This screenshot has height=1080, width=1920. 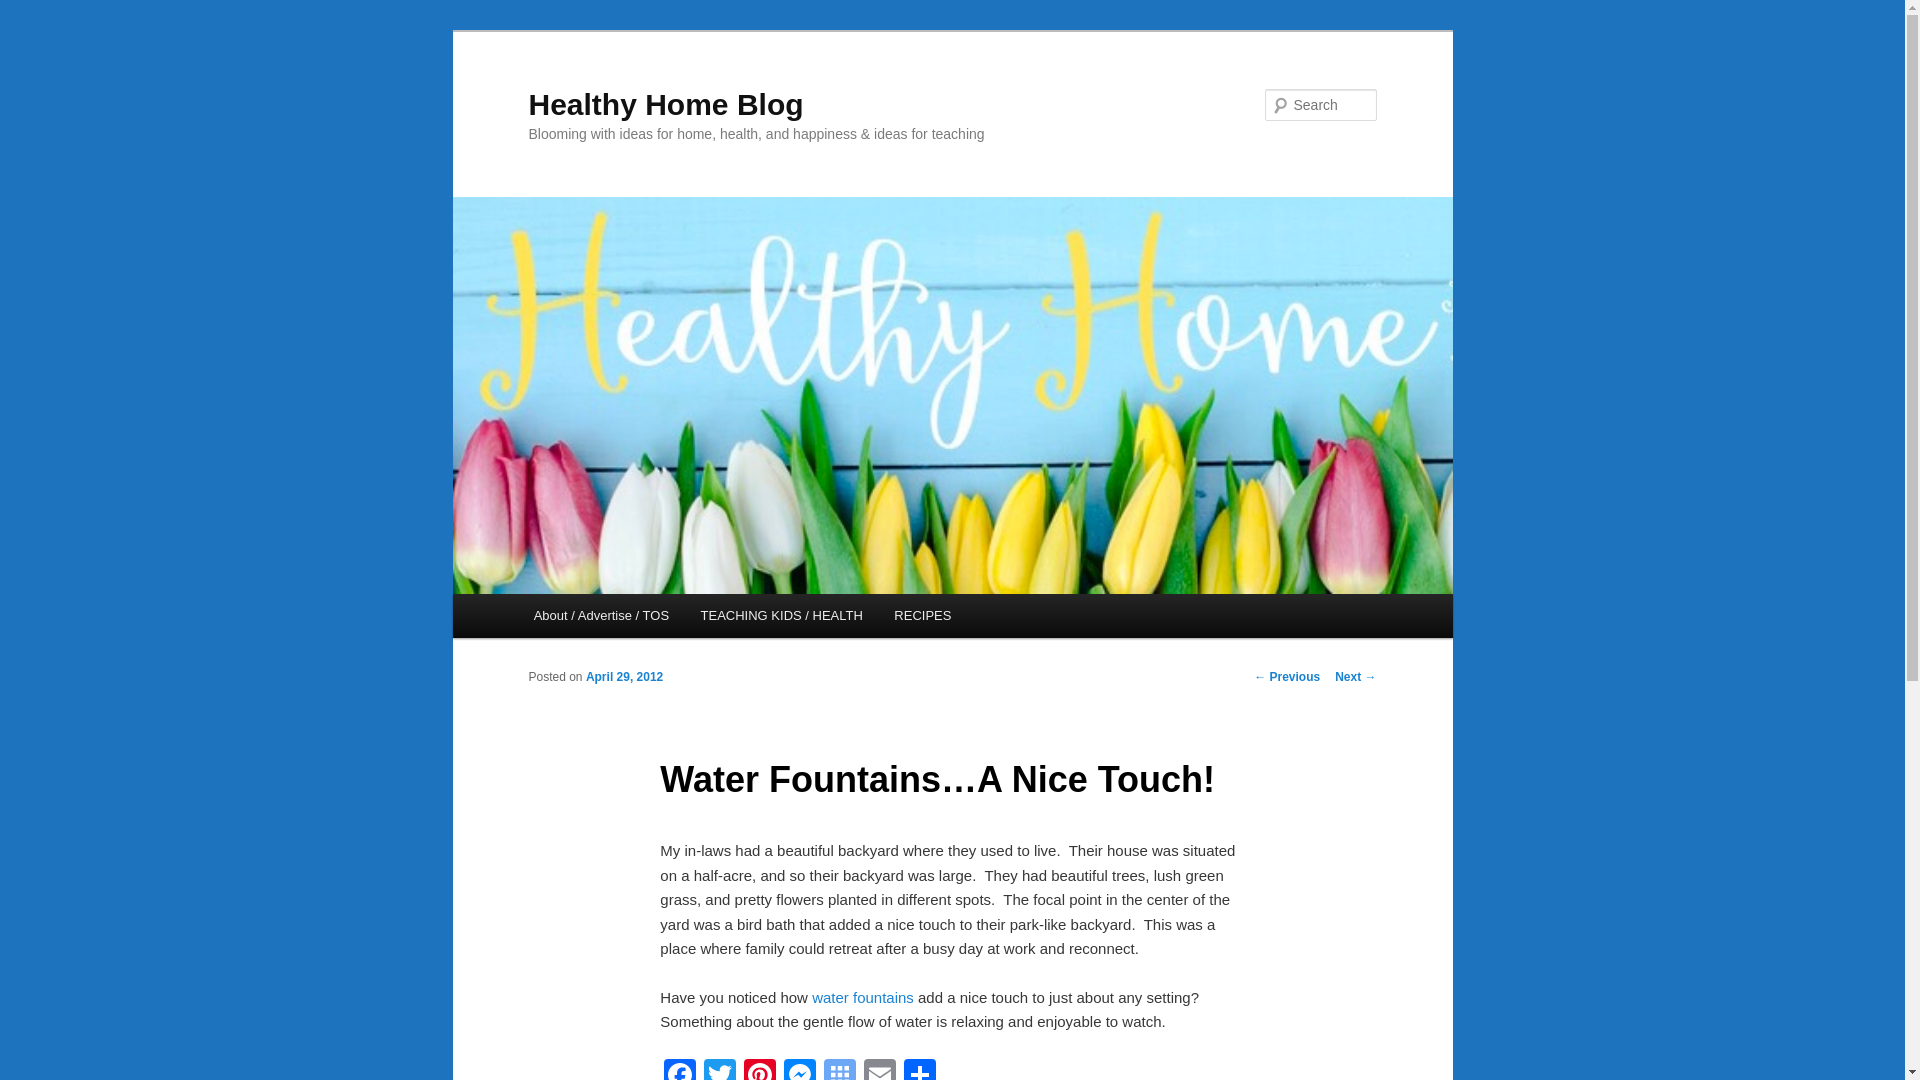 I want to click on Pinterest, so click(x=759, y=1070).